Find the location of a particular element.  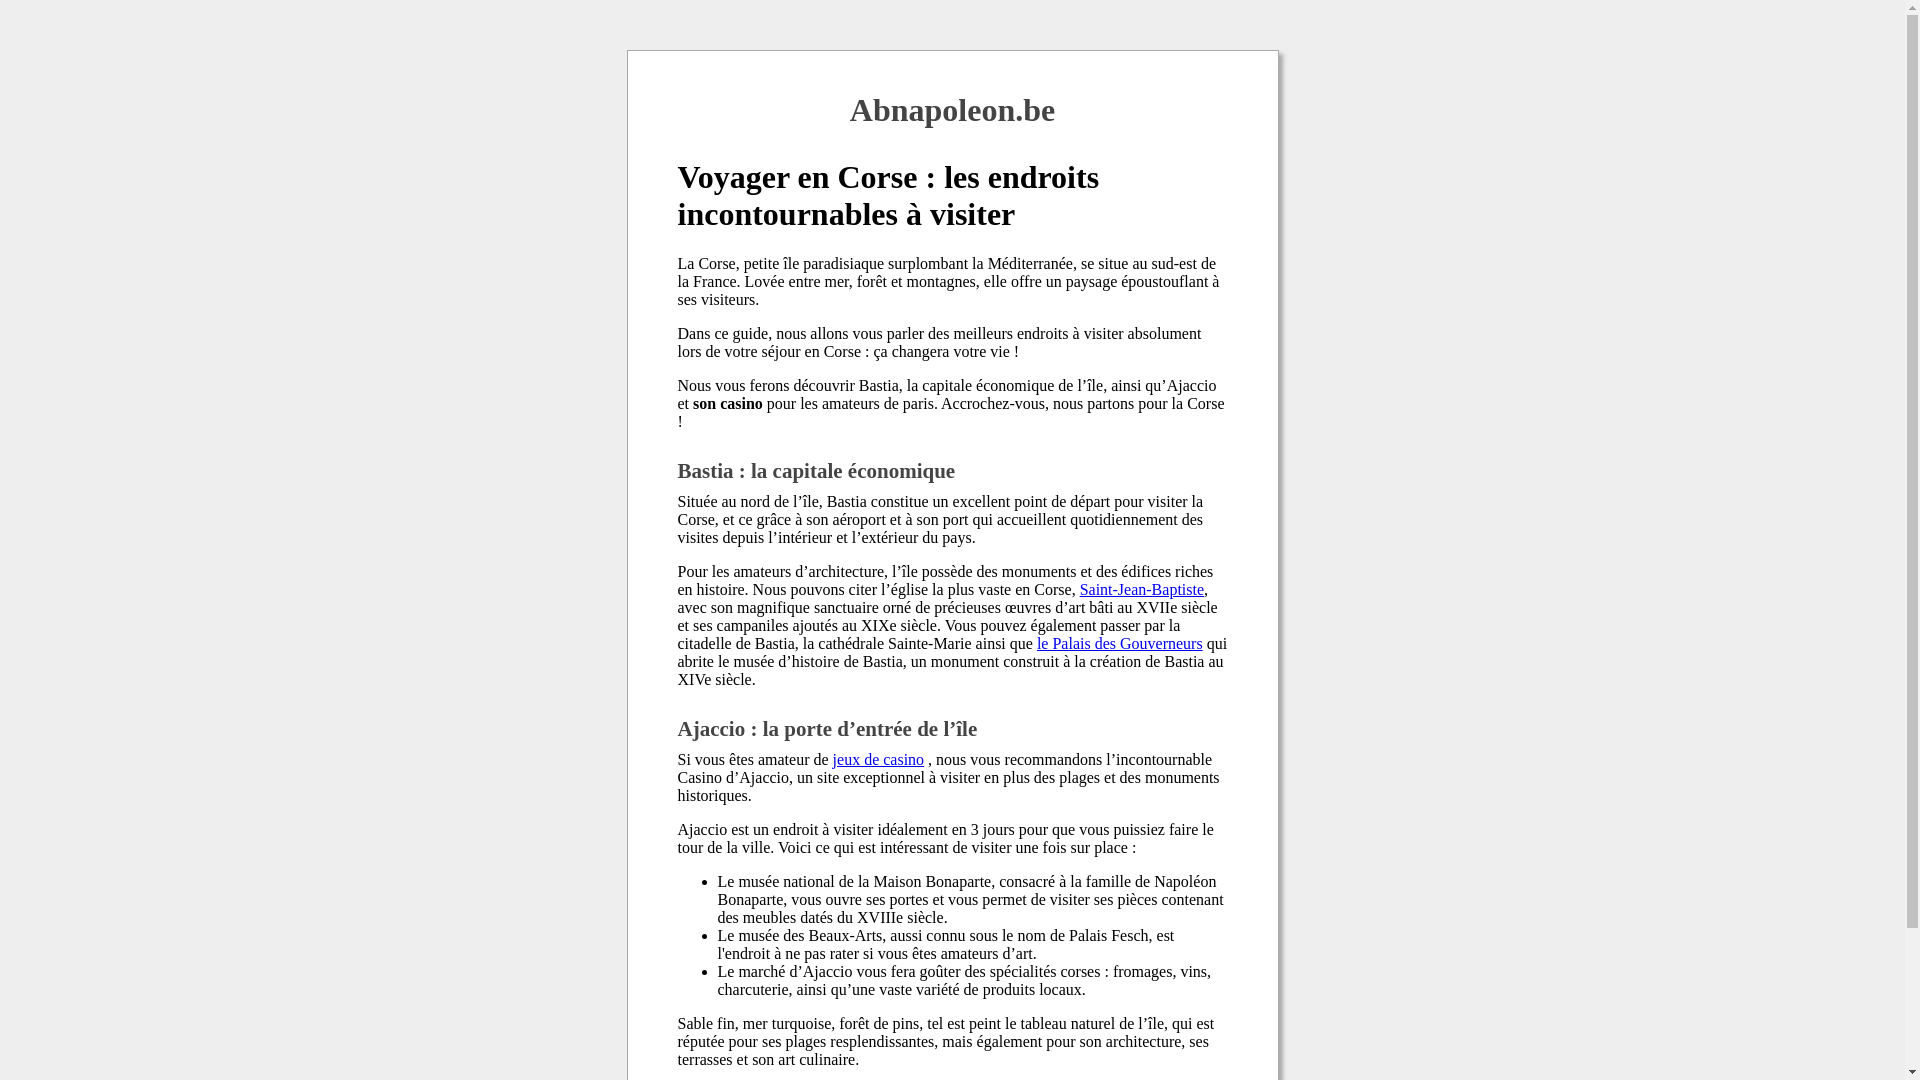

Saint-Jean-Baptiste is located at coordinates (1142, 590).